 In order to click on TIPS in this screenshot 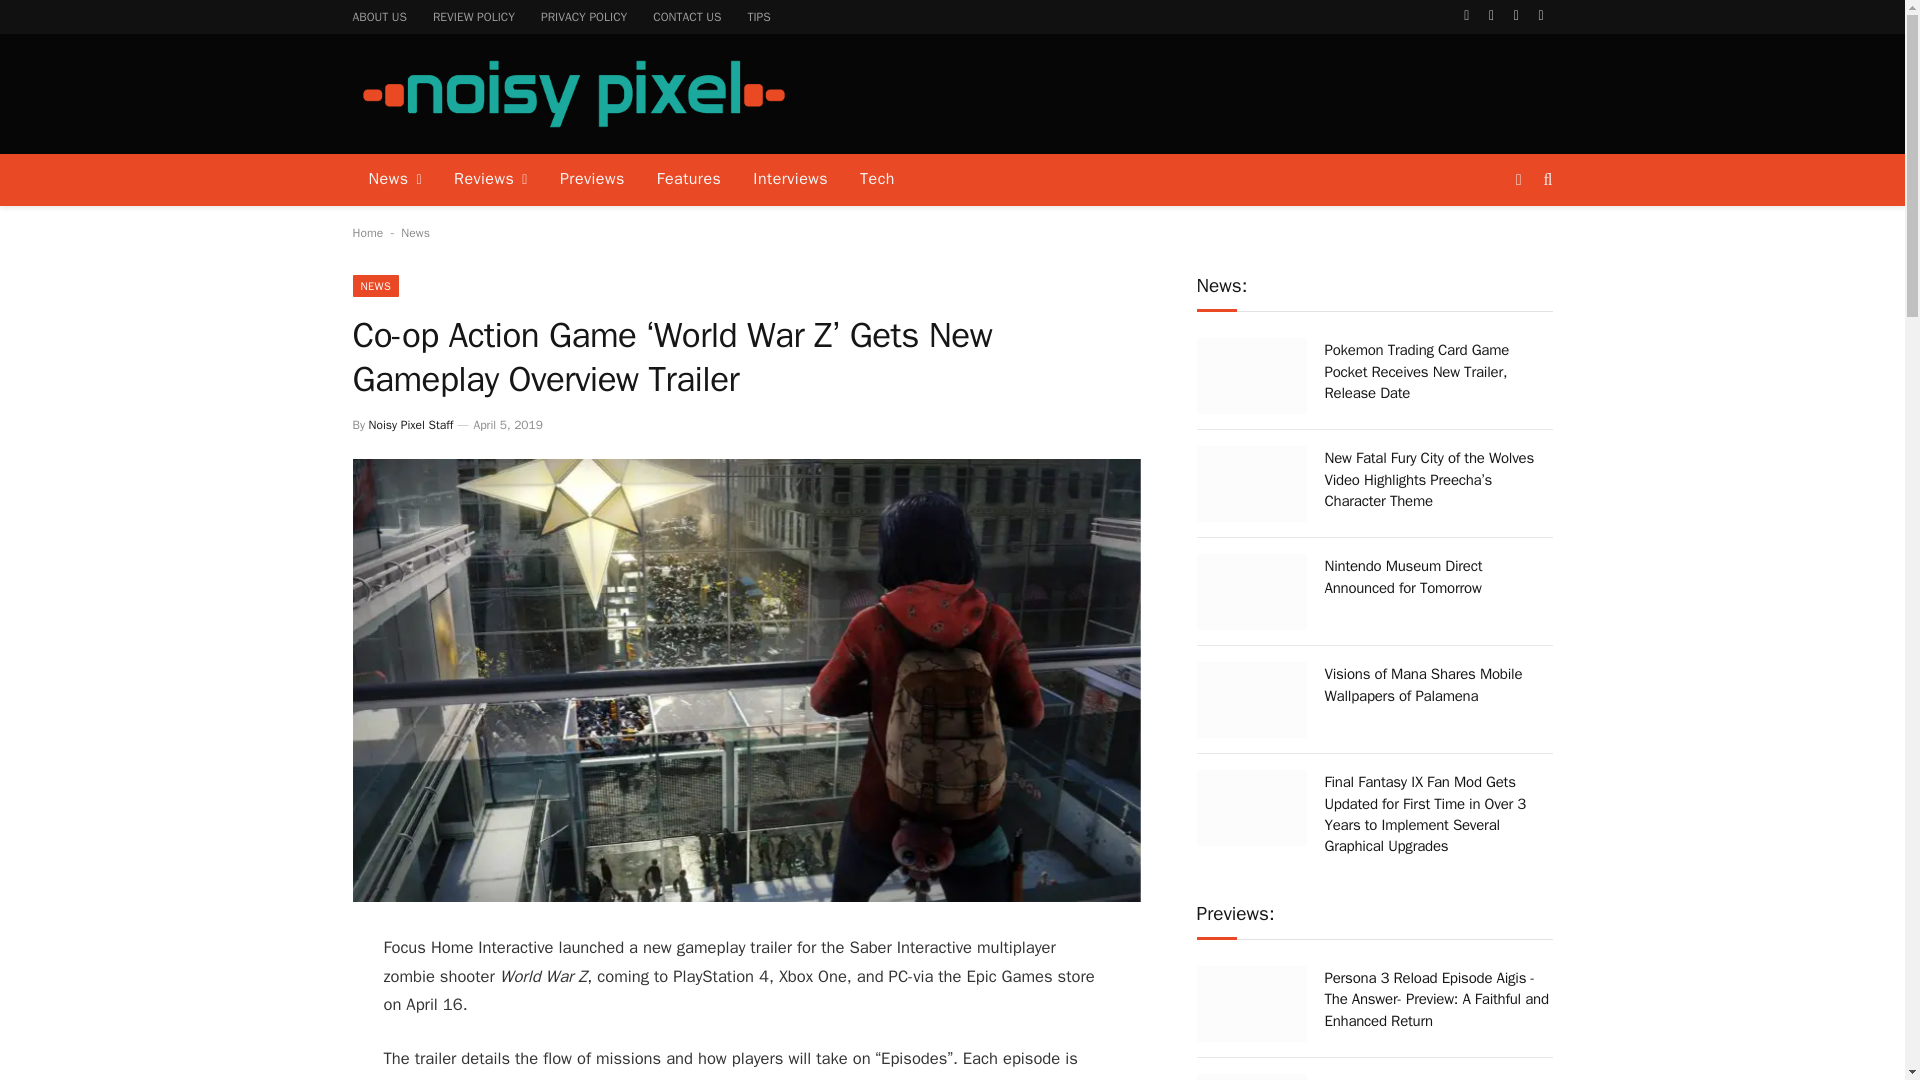, I will do `click(758, 16)`.